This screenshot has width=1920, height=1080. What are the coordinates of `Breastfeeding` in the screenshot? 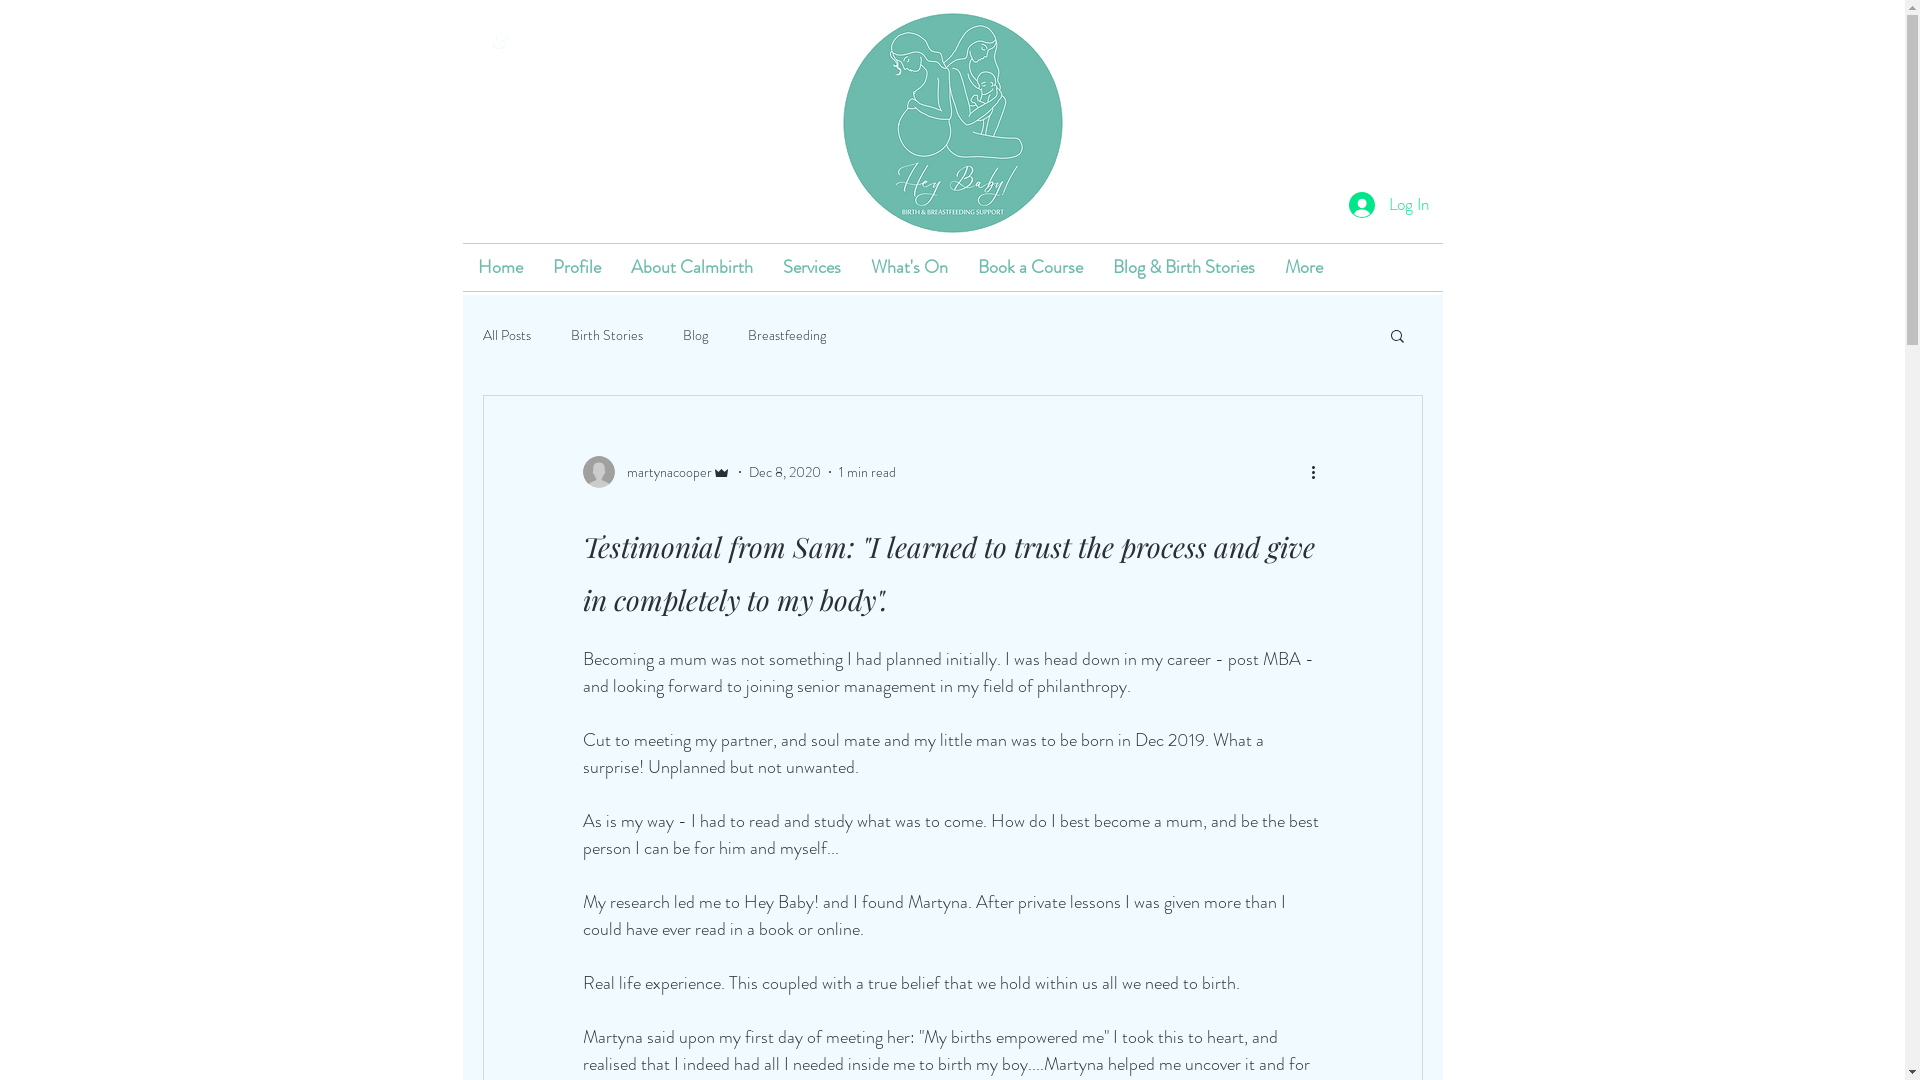 It's located at (787, 335).